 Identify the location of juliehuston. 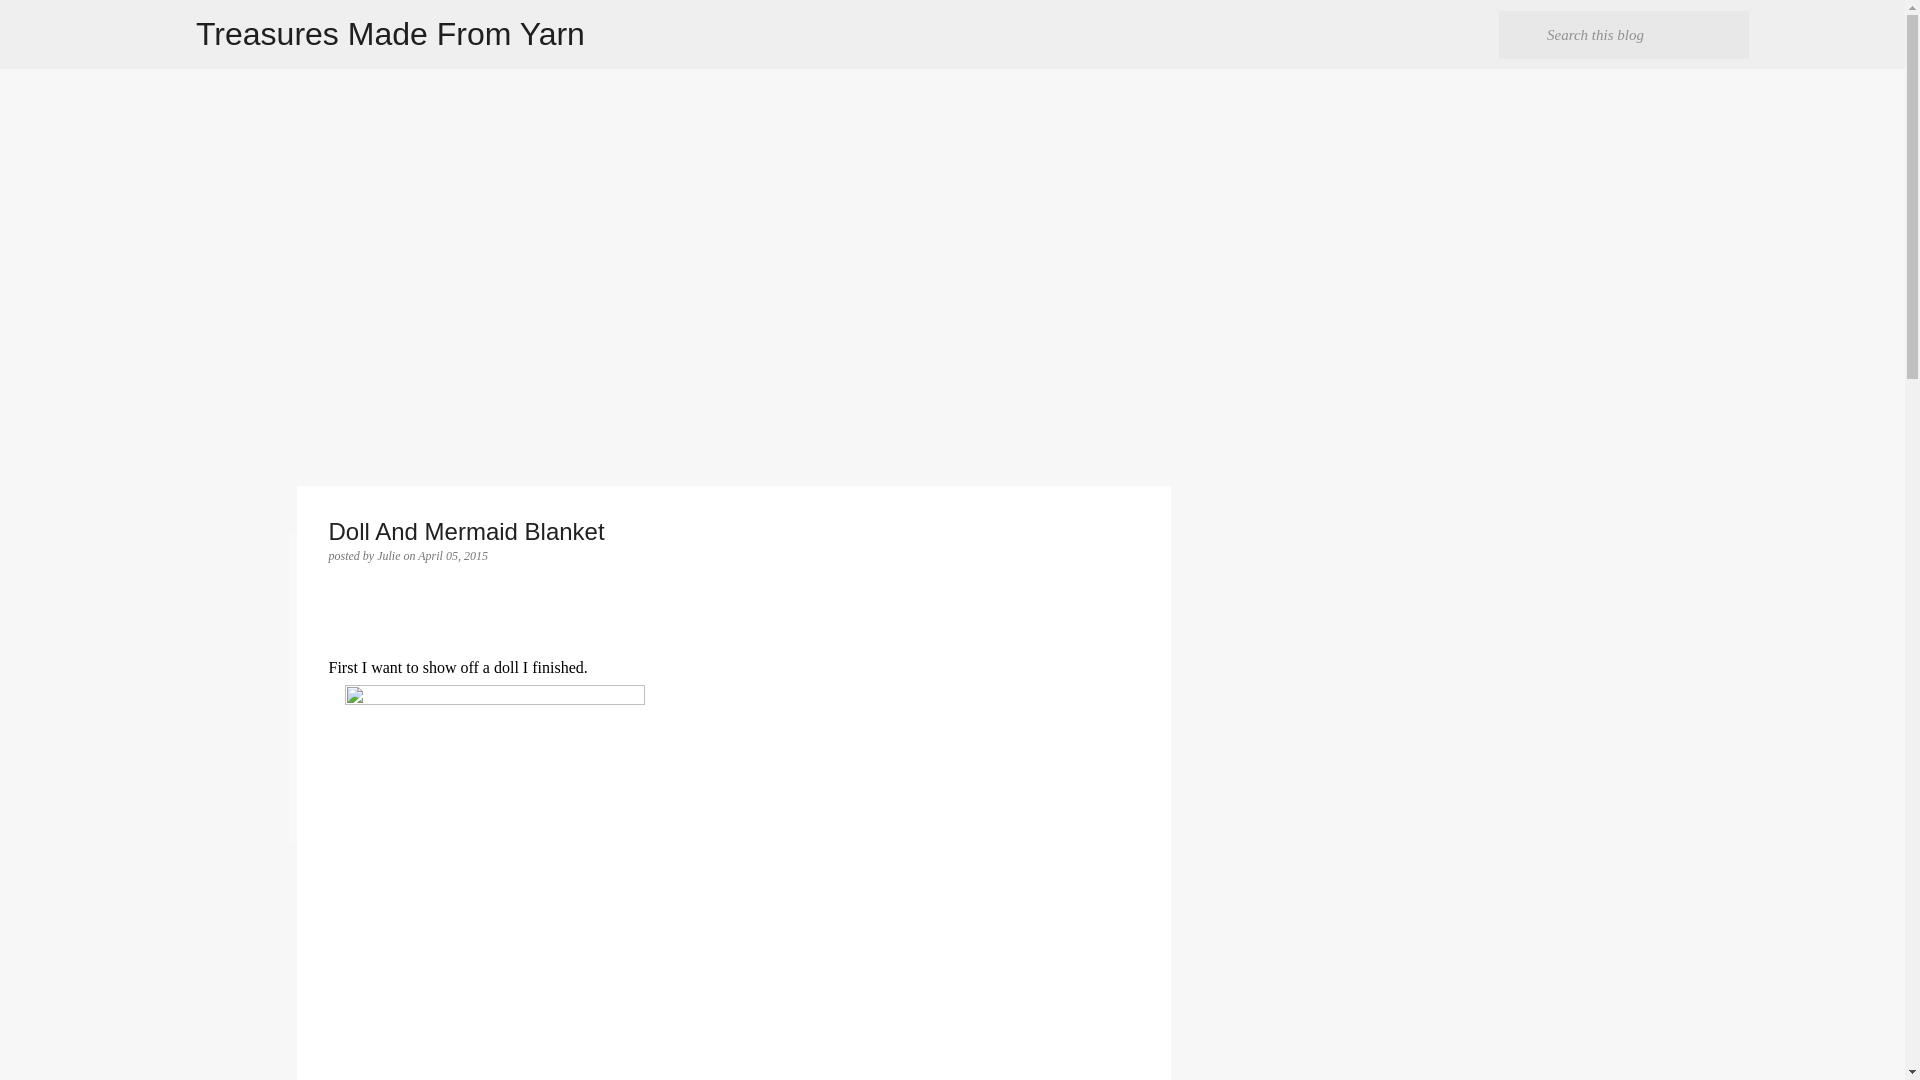
(514, 688).